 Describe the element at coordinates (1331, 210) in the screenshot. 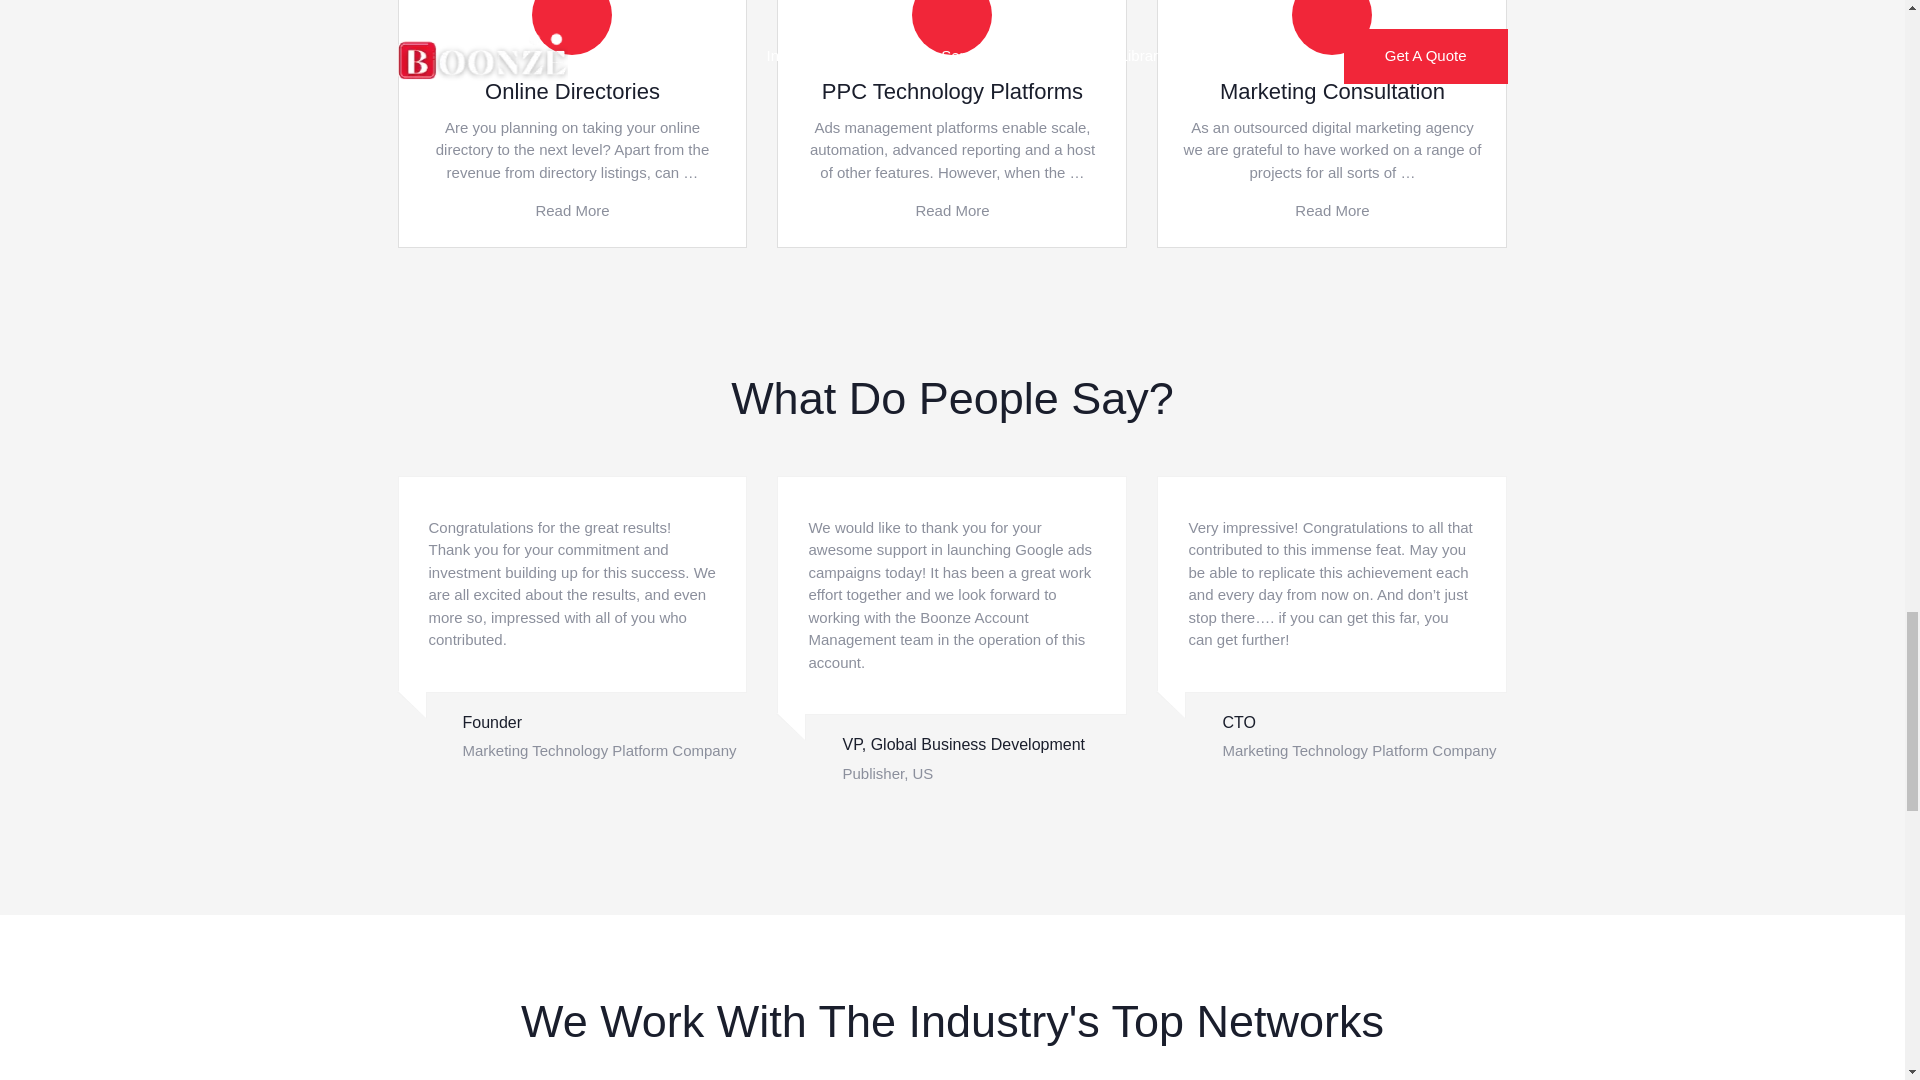

I see `Read More` at that location.